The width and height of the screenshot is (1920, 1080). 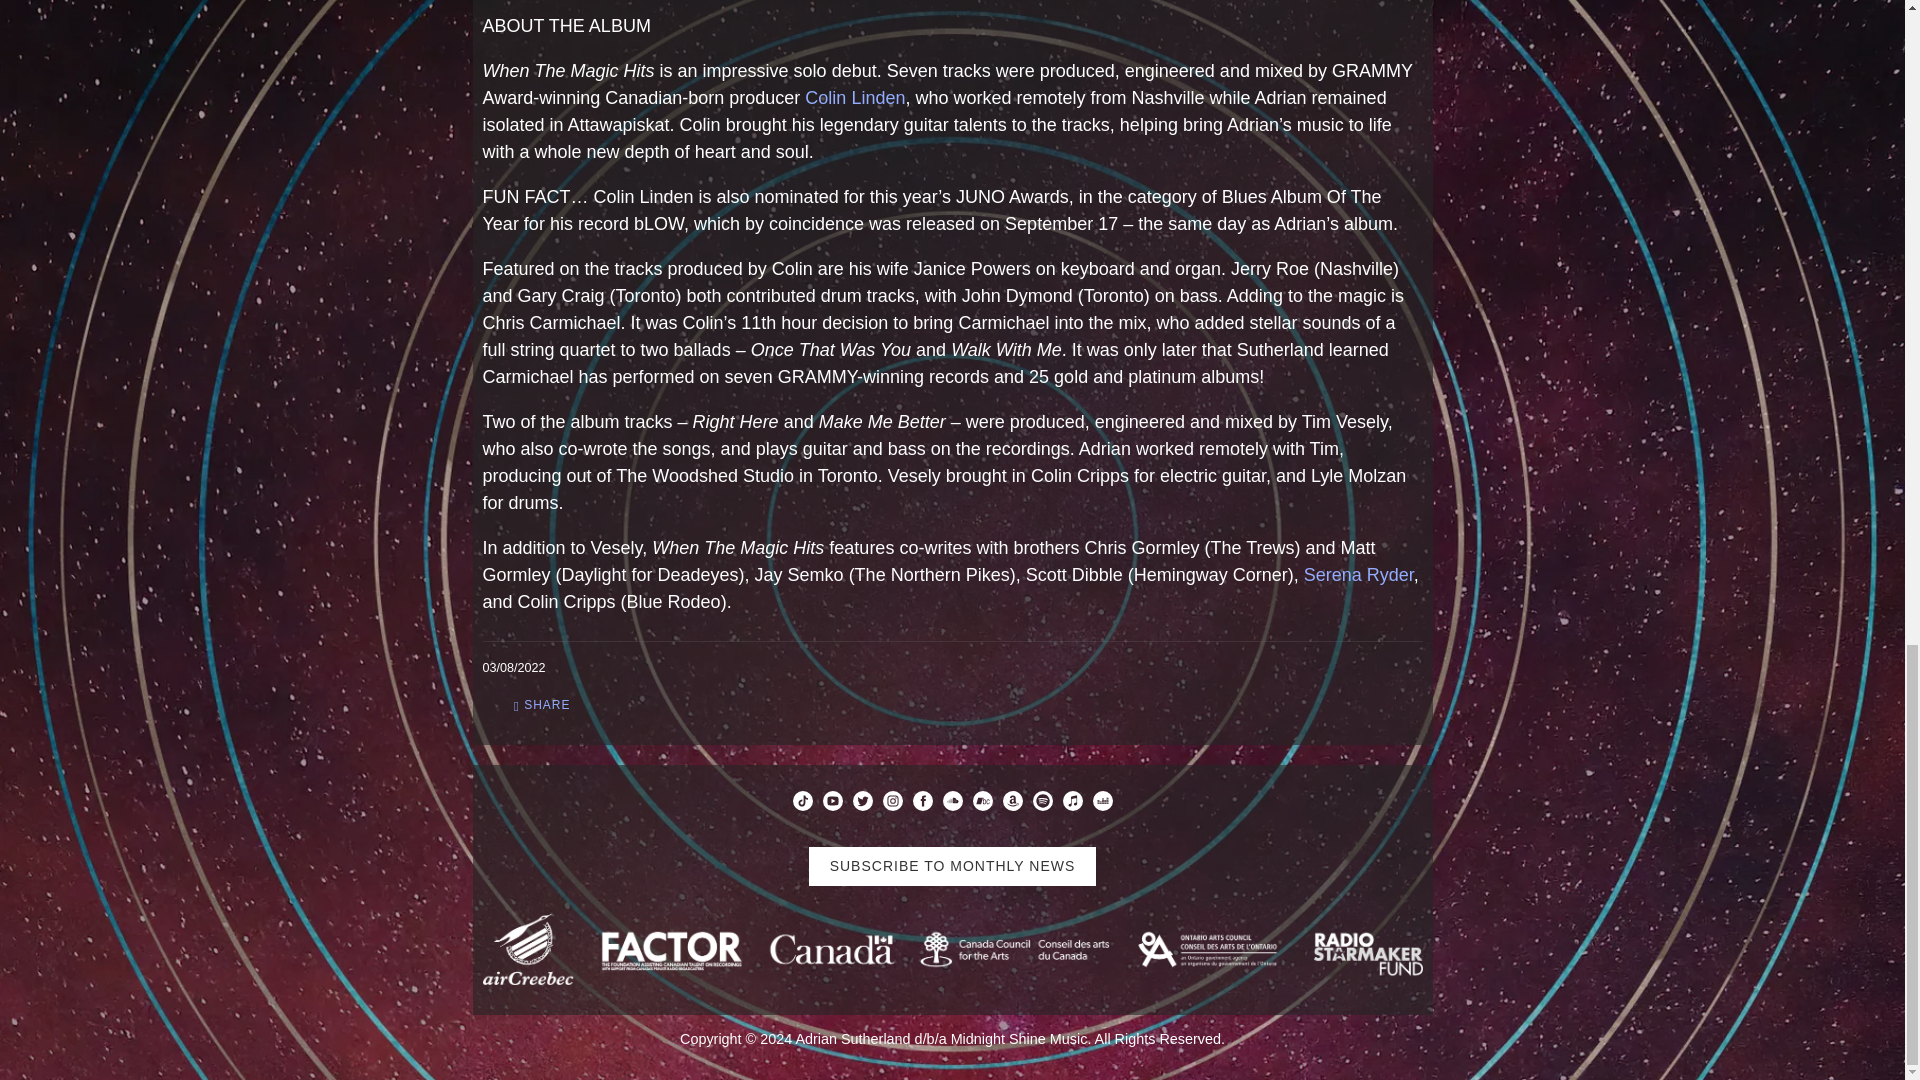 I want to click on Share First JUNO Nomination A Decade In The Making, so click(x=542, y=706).